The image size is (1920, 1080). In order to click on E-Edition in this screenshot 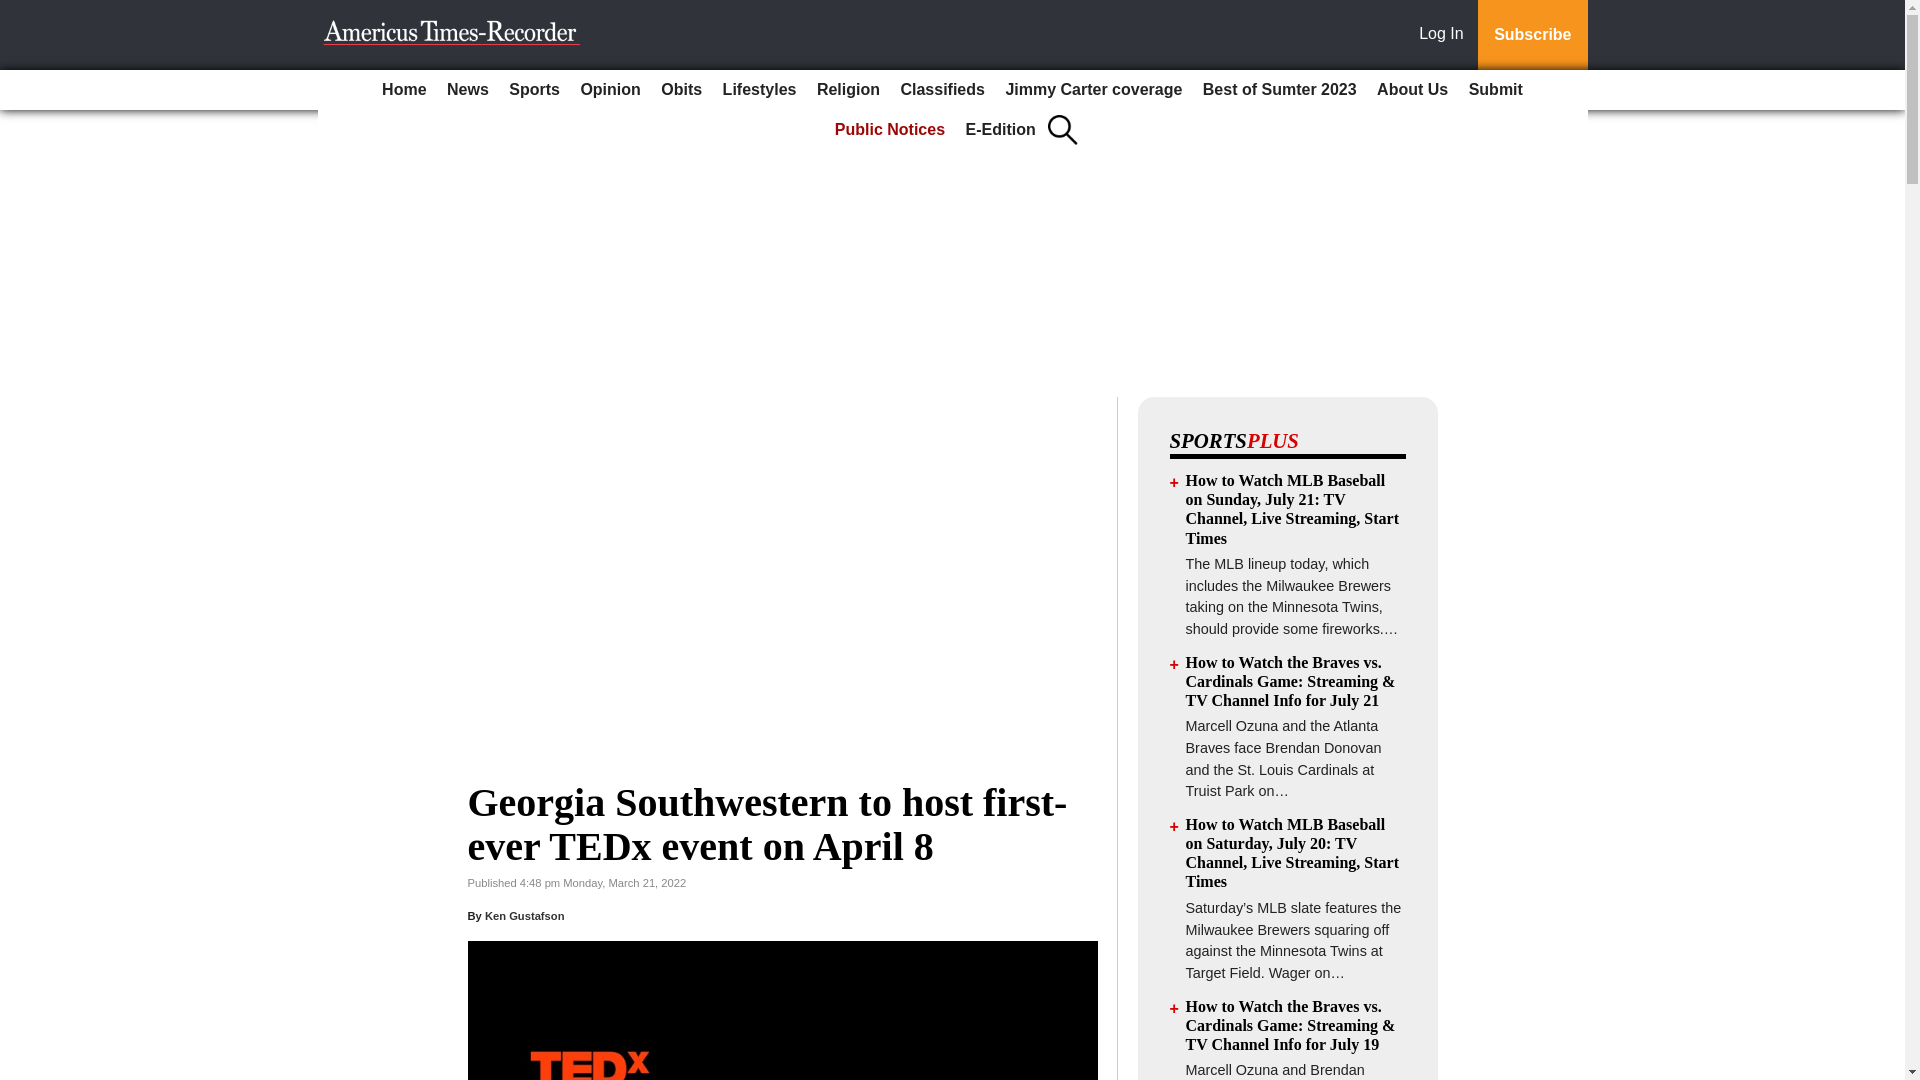, I will do `click(1001, 130)`.